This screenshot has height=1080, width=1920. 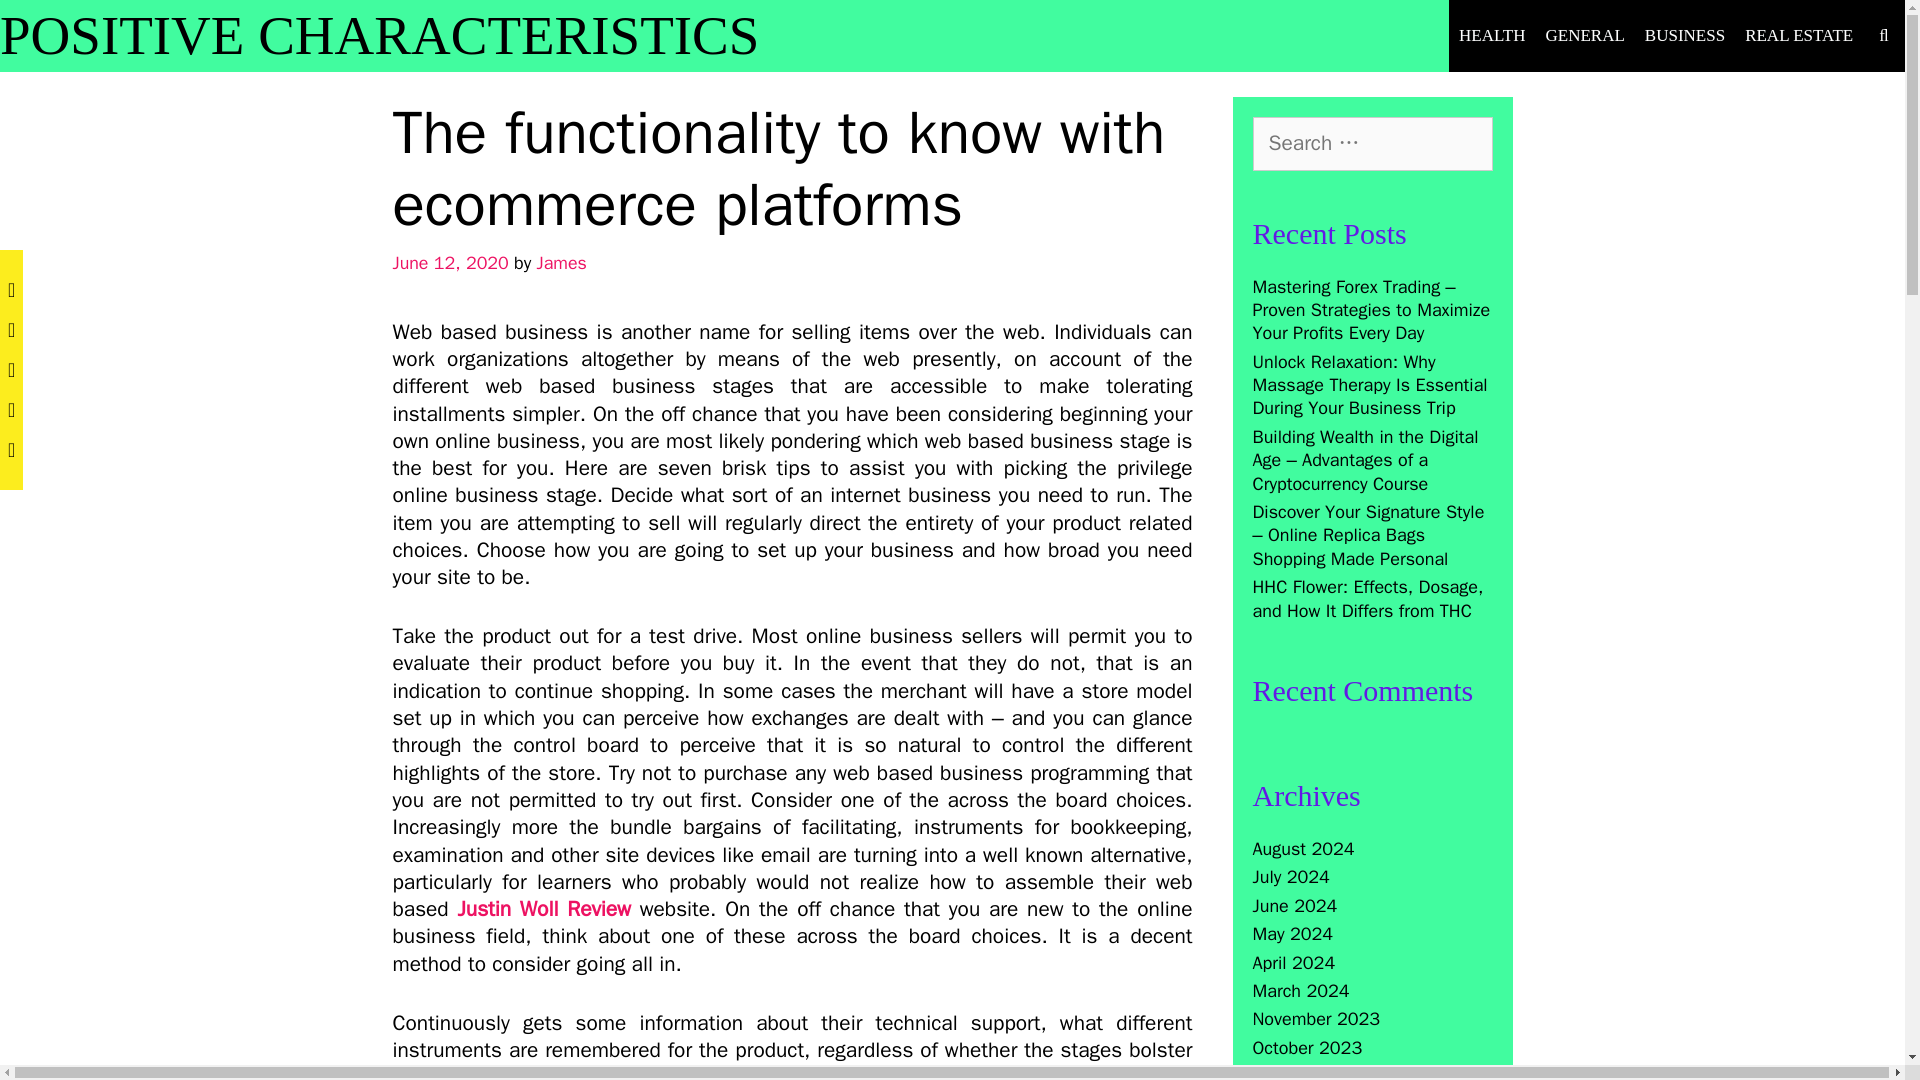 What do you see at coordinates (1685, 36) in the screenshot?
I see `BUSINESS` at bounding box center [1685, 36].